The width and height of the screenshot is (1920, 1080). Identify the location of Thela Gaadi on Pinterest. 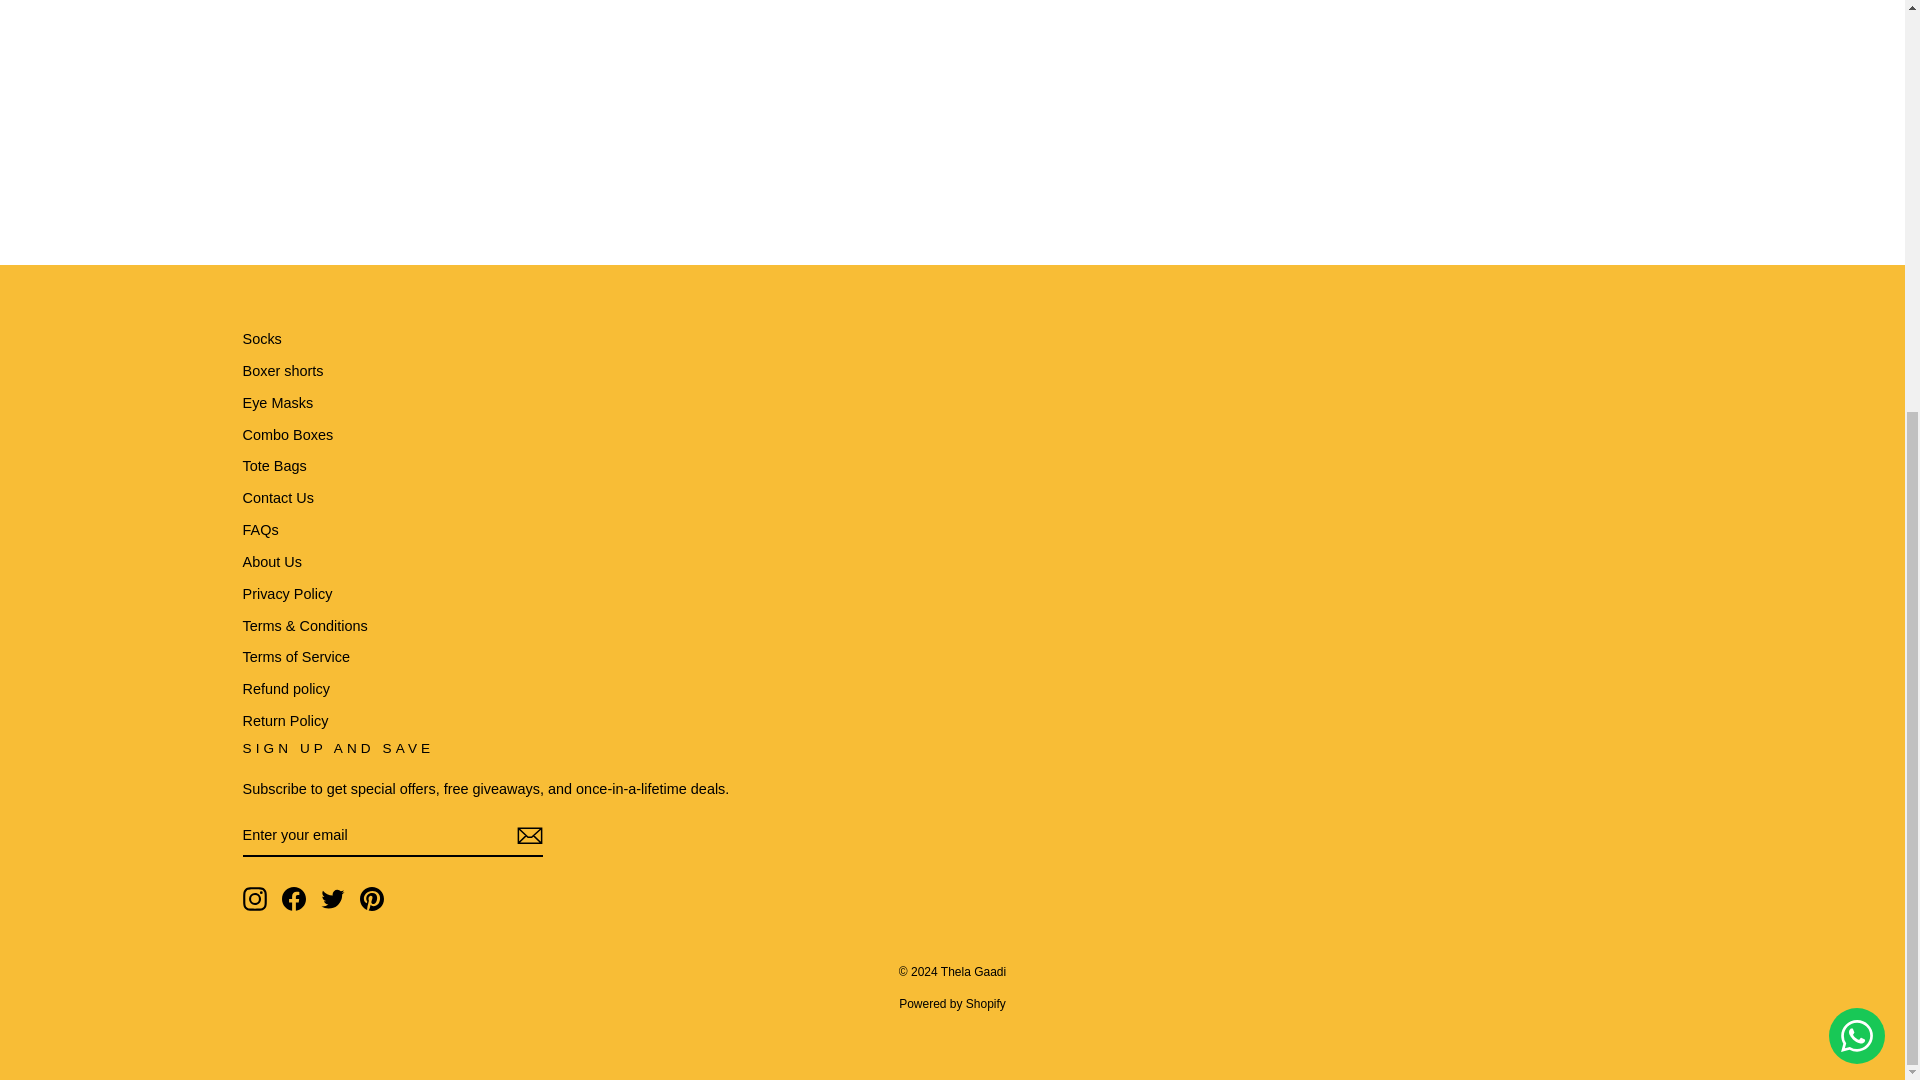
(372, 898).